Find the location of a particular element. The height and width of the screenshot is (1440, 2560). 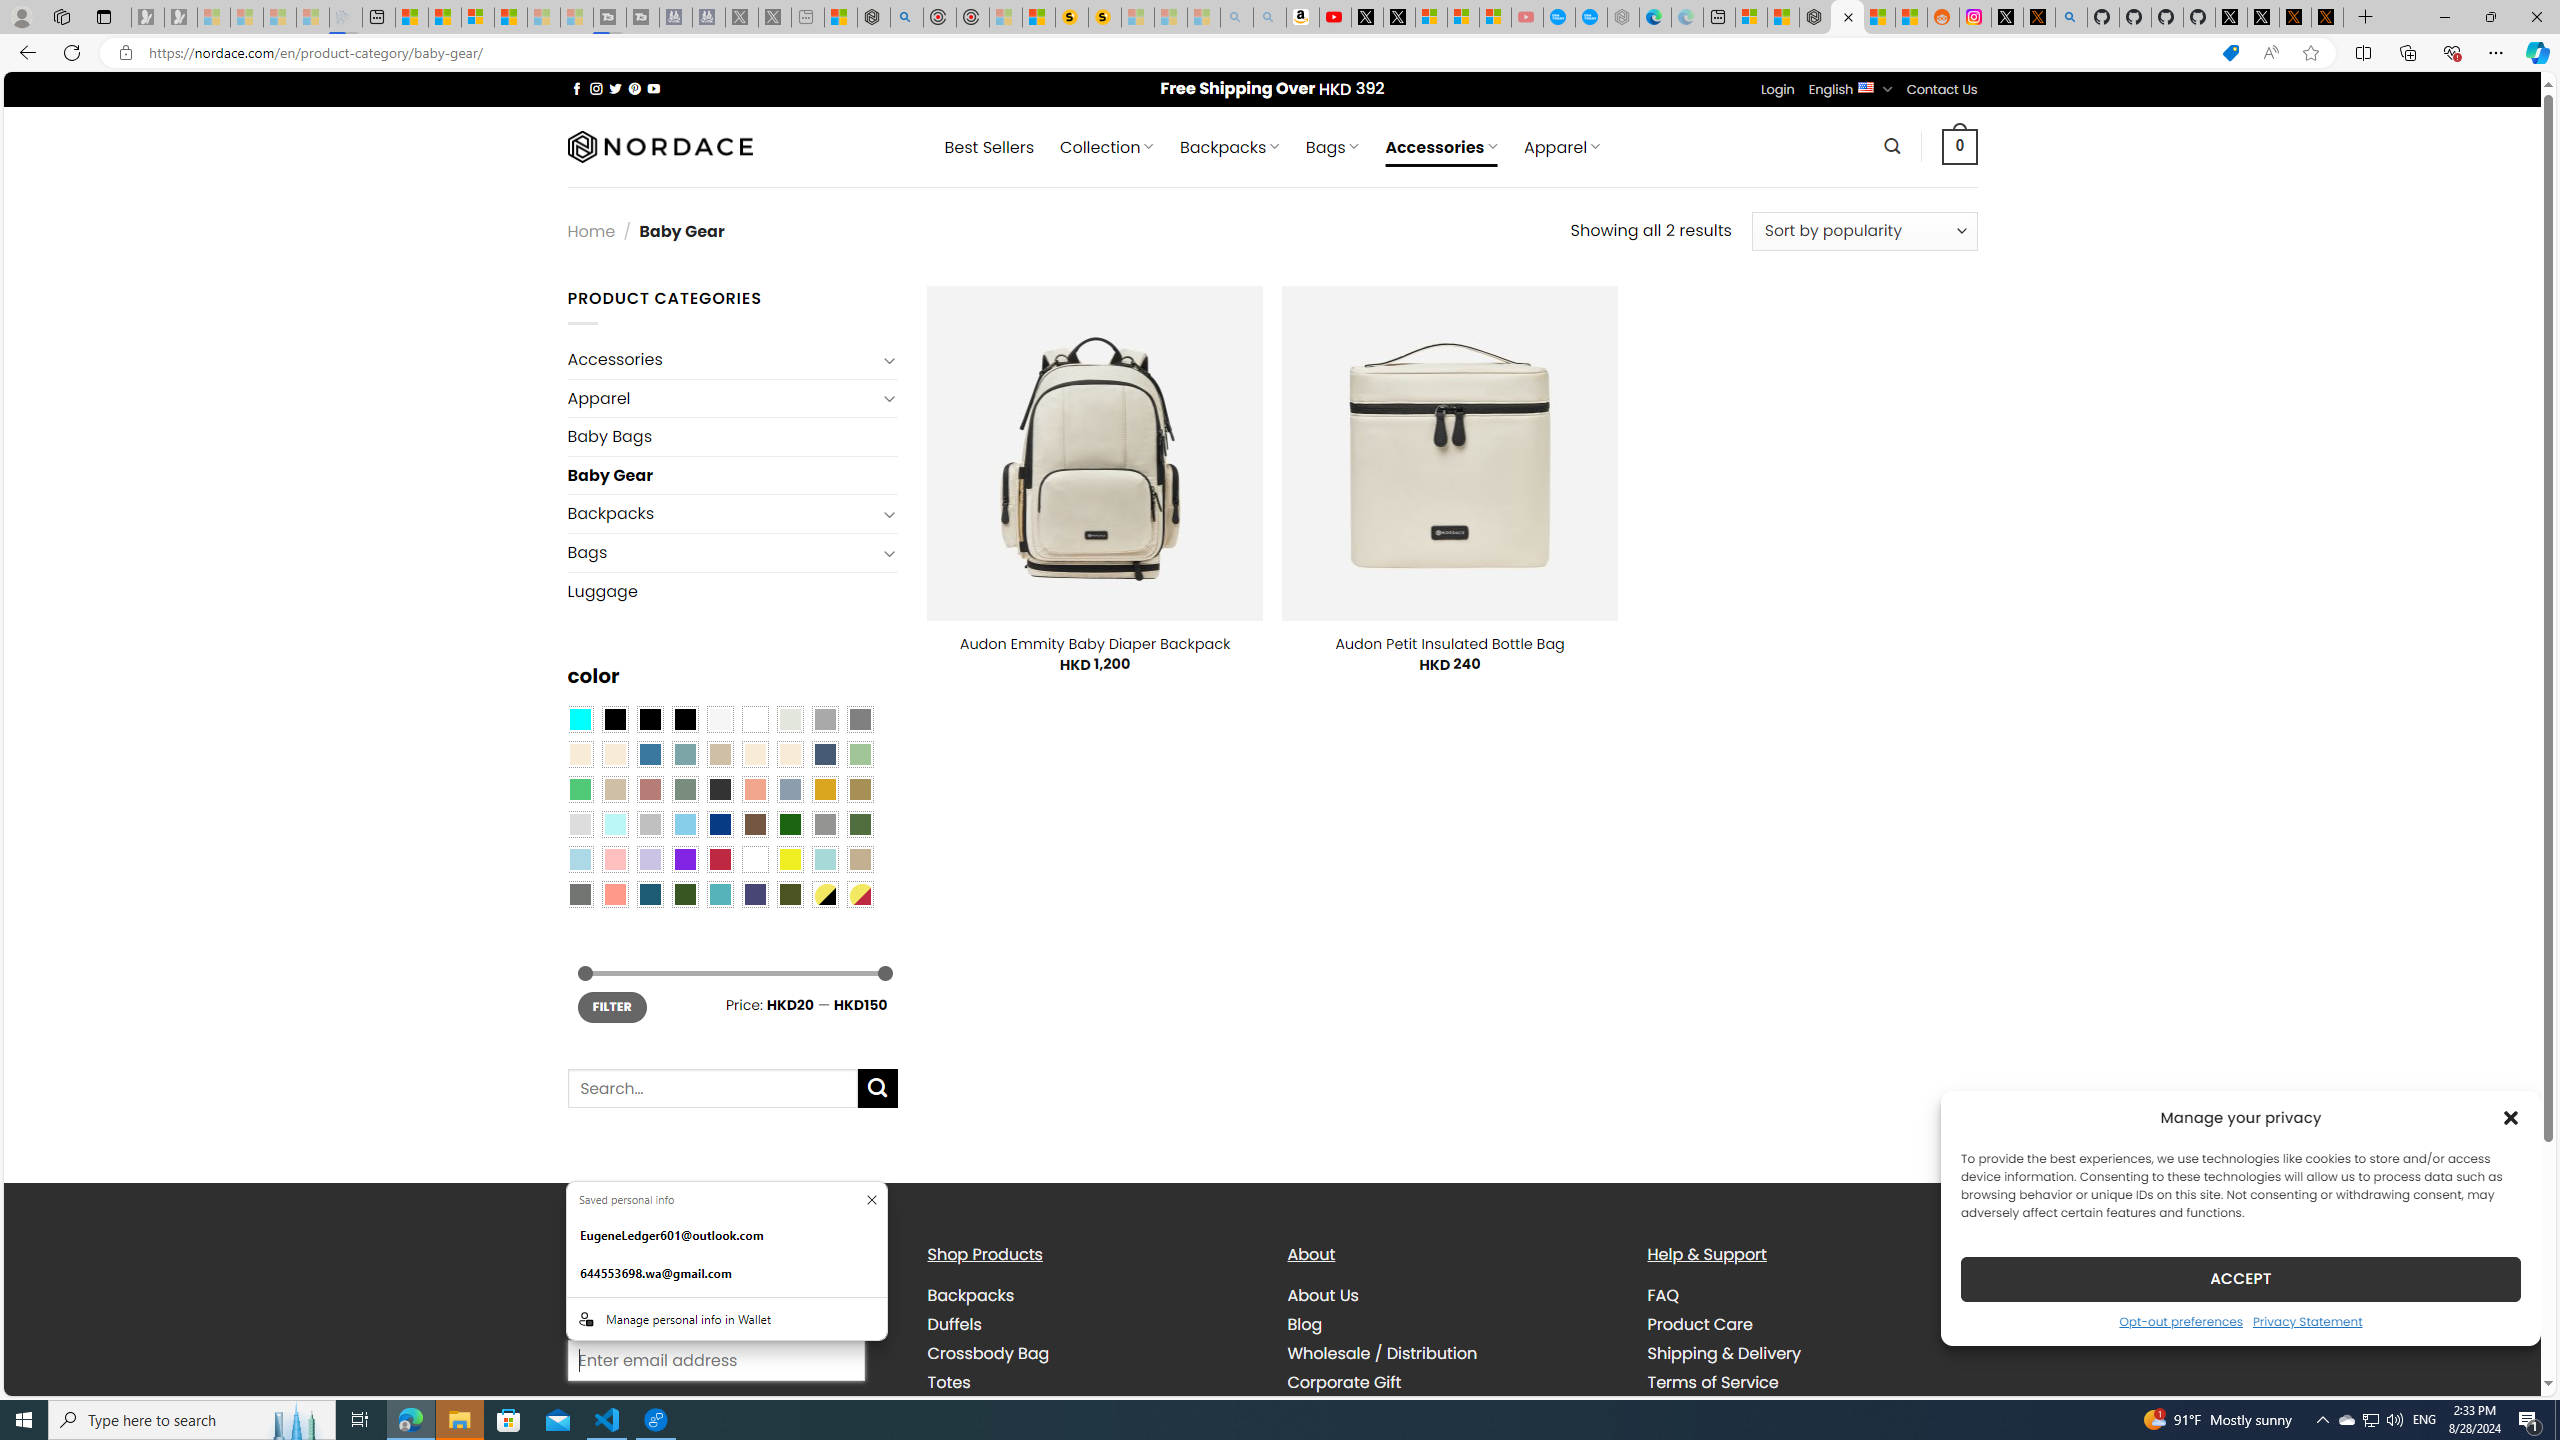

Black-Brown is located at coordinates (684, 718).